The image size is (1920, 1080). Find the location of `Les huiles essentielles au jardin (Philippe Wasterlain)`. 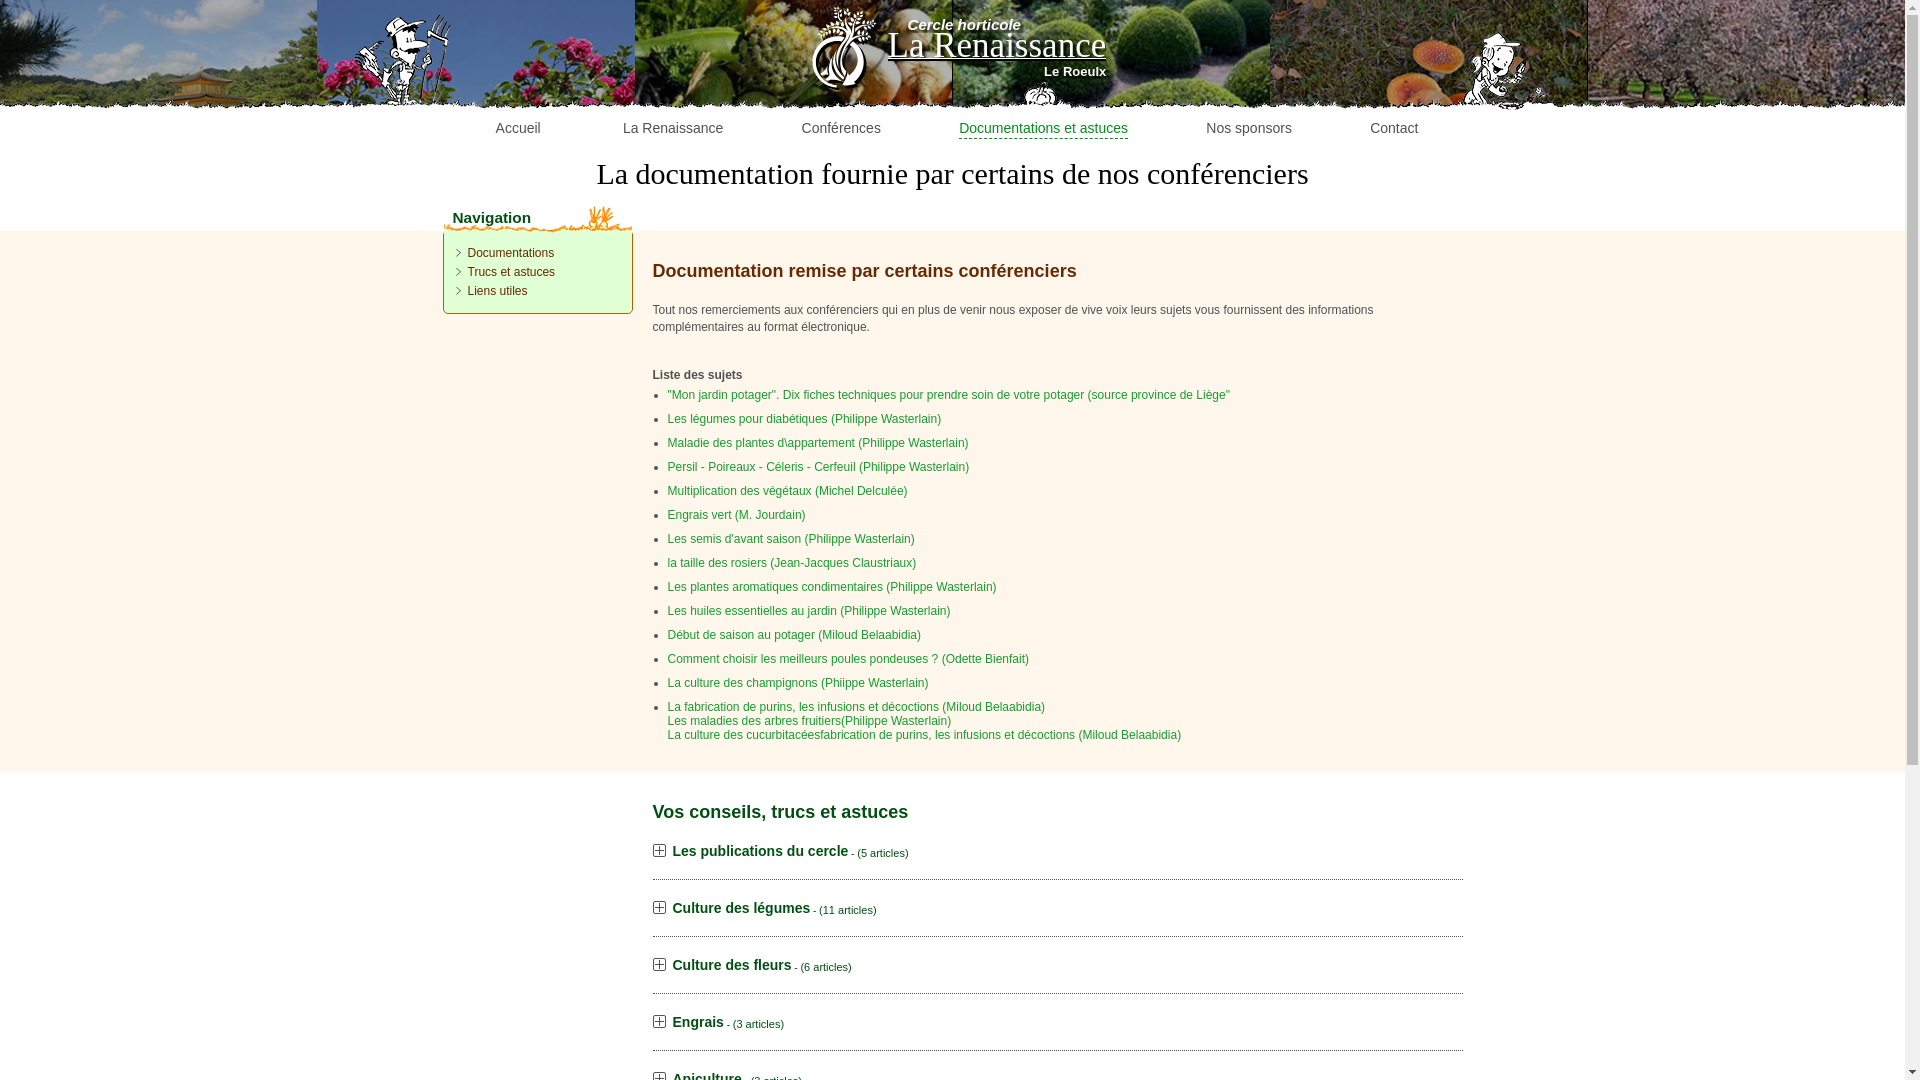

Les huiles essentielles au jardin (Philippe Wasterlain) is located at coordinates (816, 611).